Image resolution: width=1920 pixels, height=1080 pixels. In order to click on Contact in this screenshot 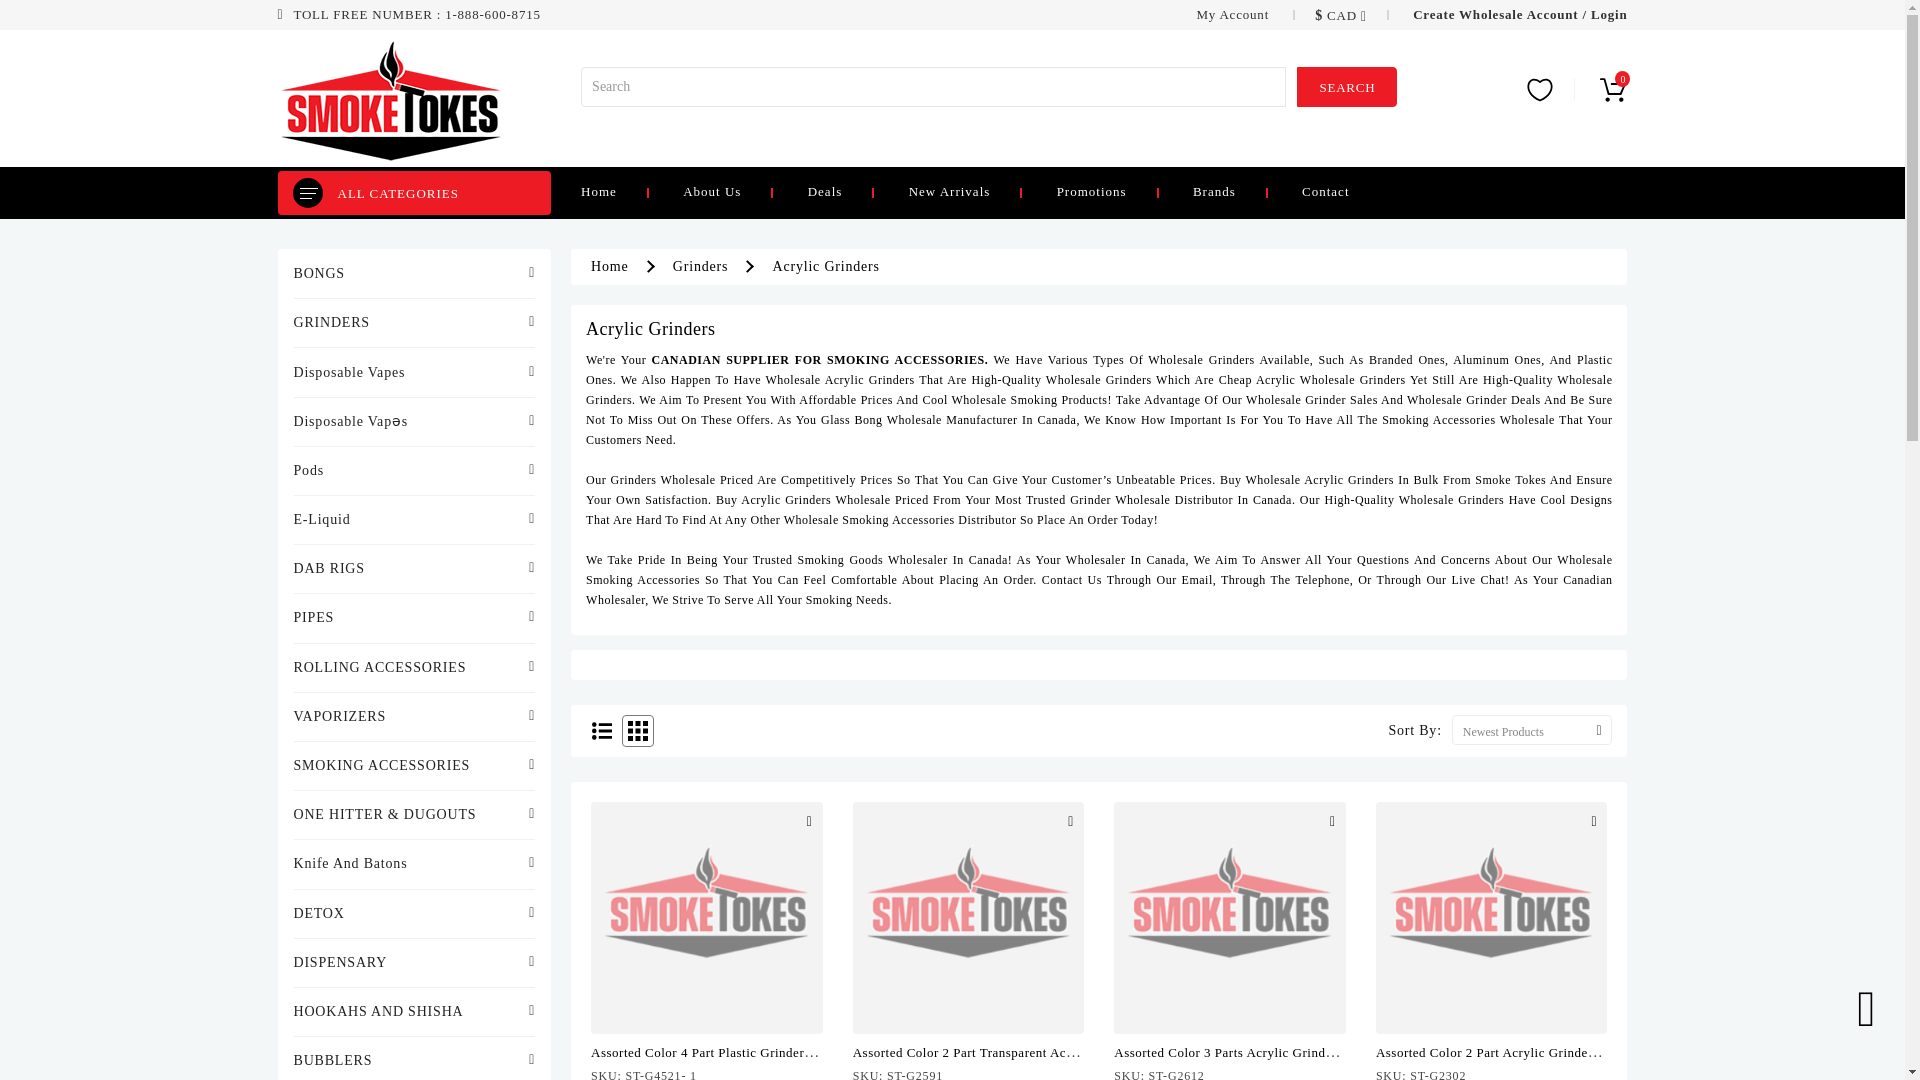, I will do `click(1355, 190)`.